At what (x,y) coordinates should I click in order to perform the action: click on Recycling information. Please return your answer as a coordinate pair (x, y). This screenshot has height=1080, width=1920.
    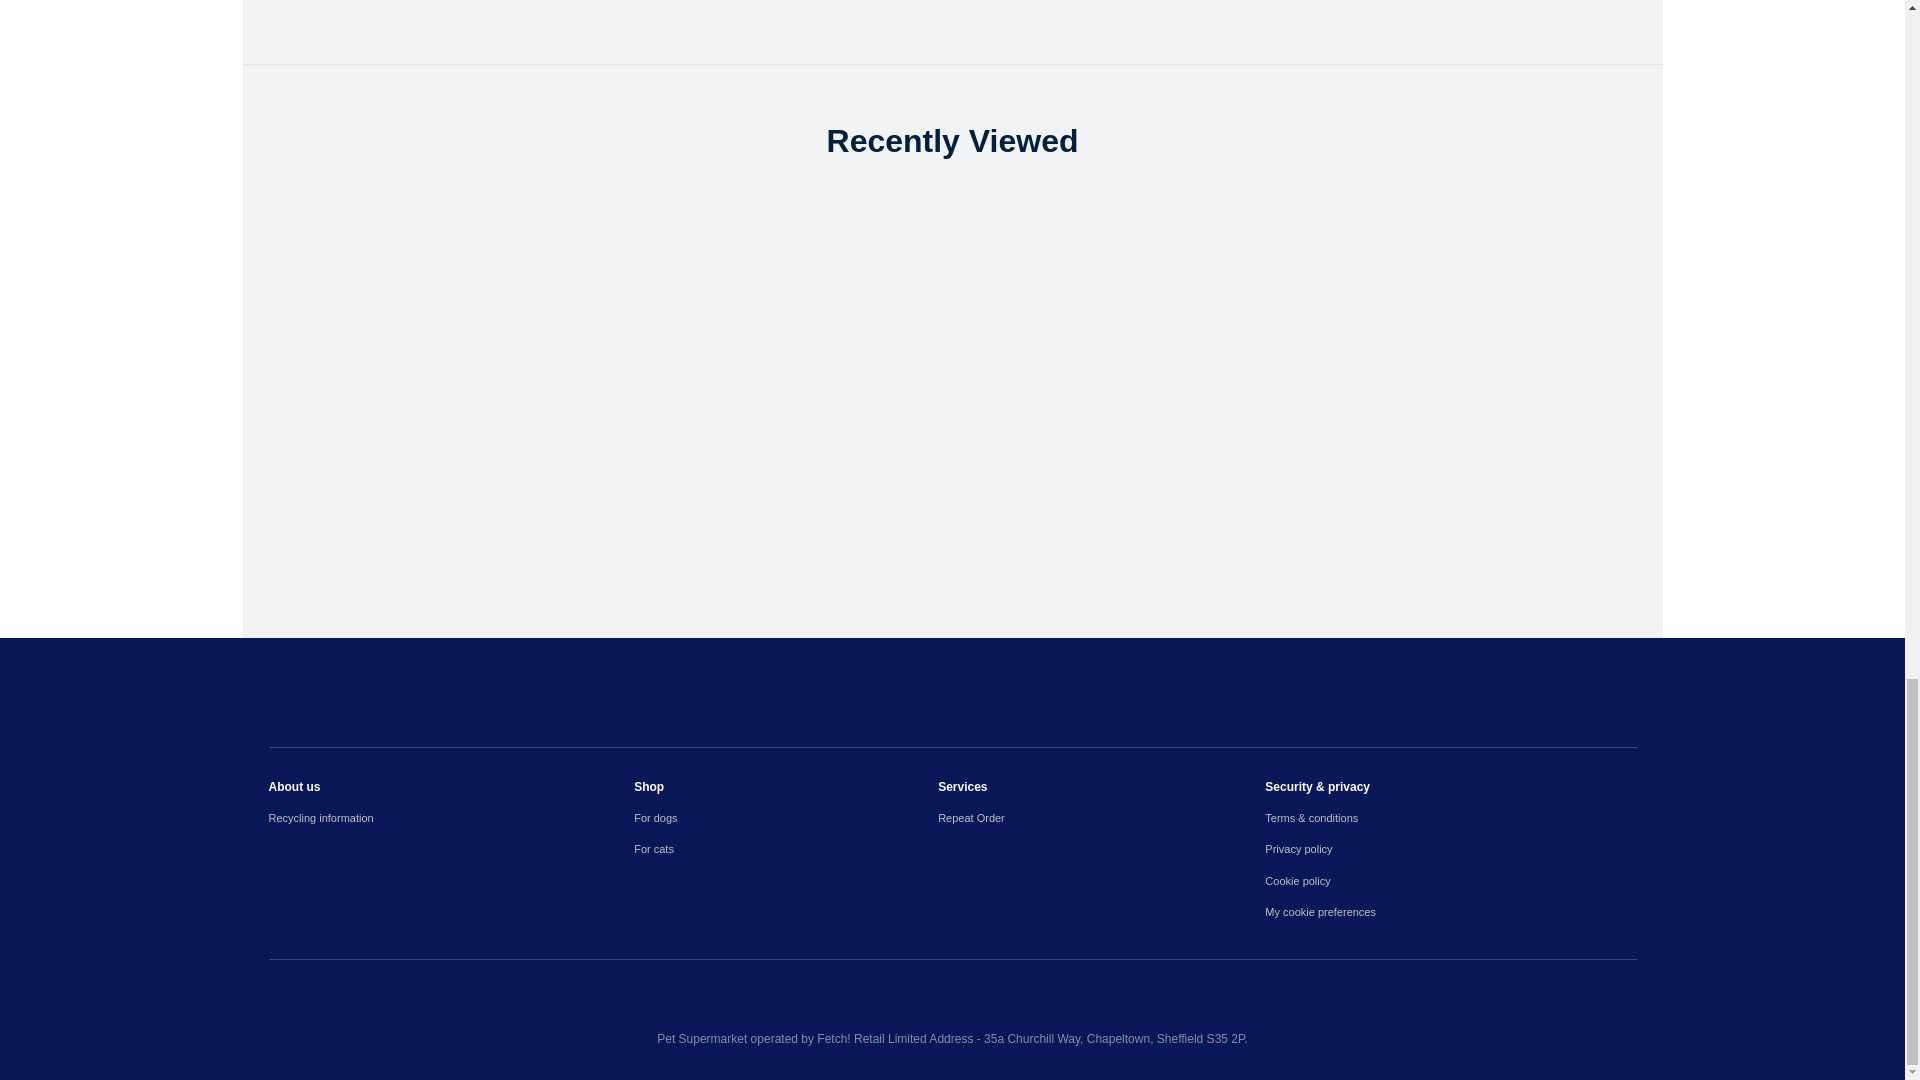
    Looking at the image, I should click on (450, 818).